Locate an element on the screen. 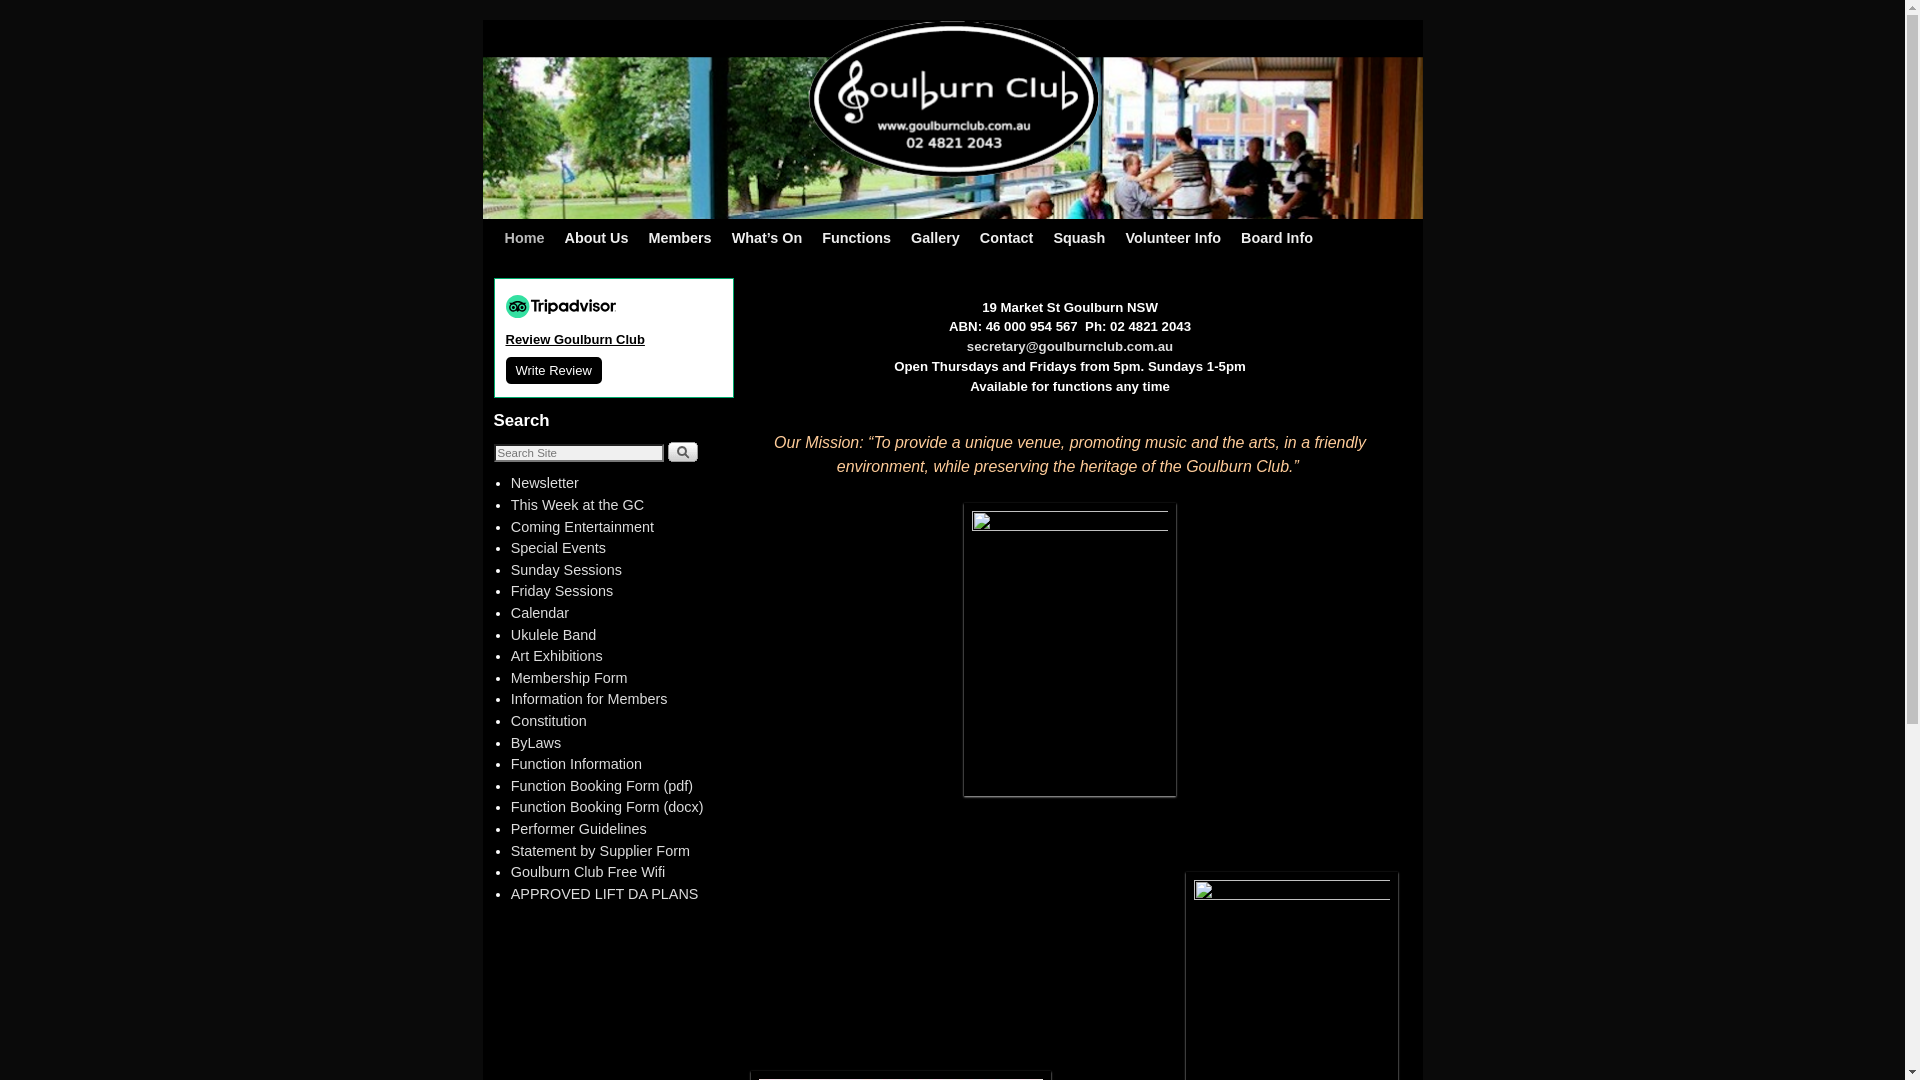  Information for Members is located at coordinates (590, 699).